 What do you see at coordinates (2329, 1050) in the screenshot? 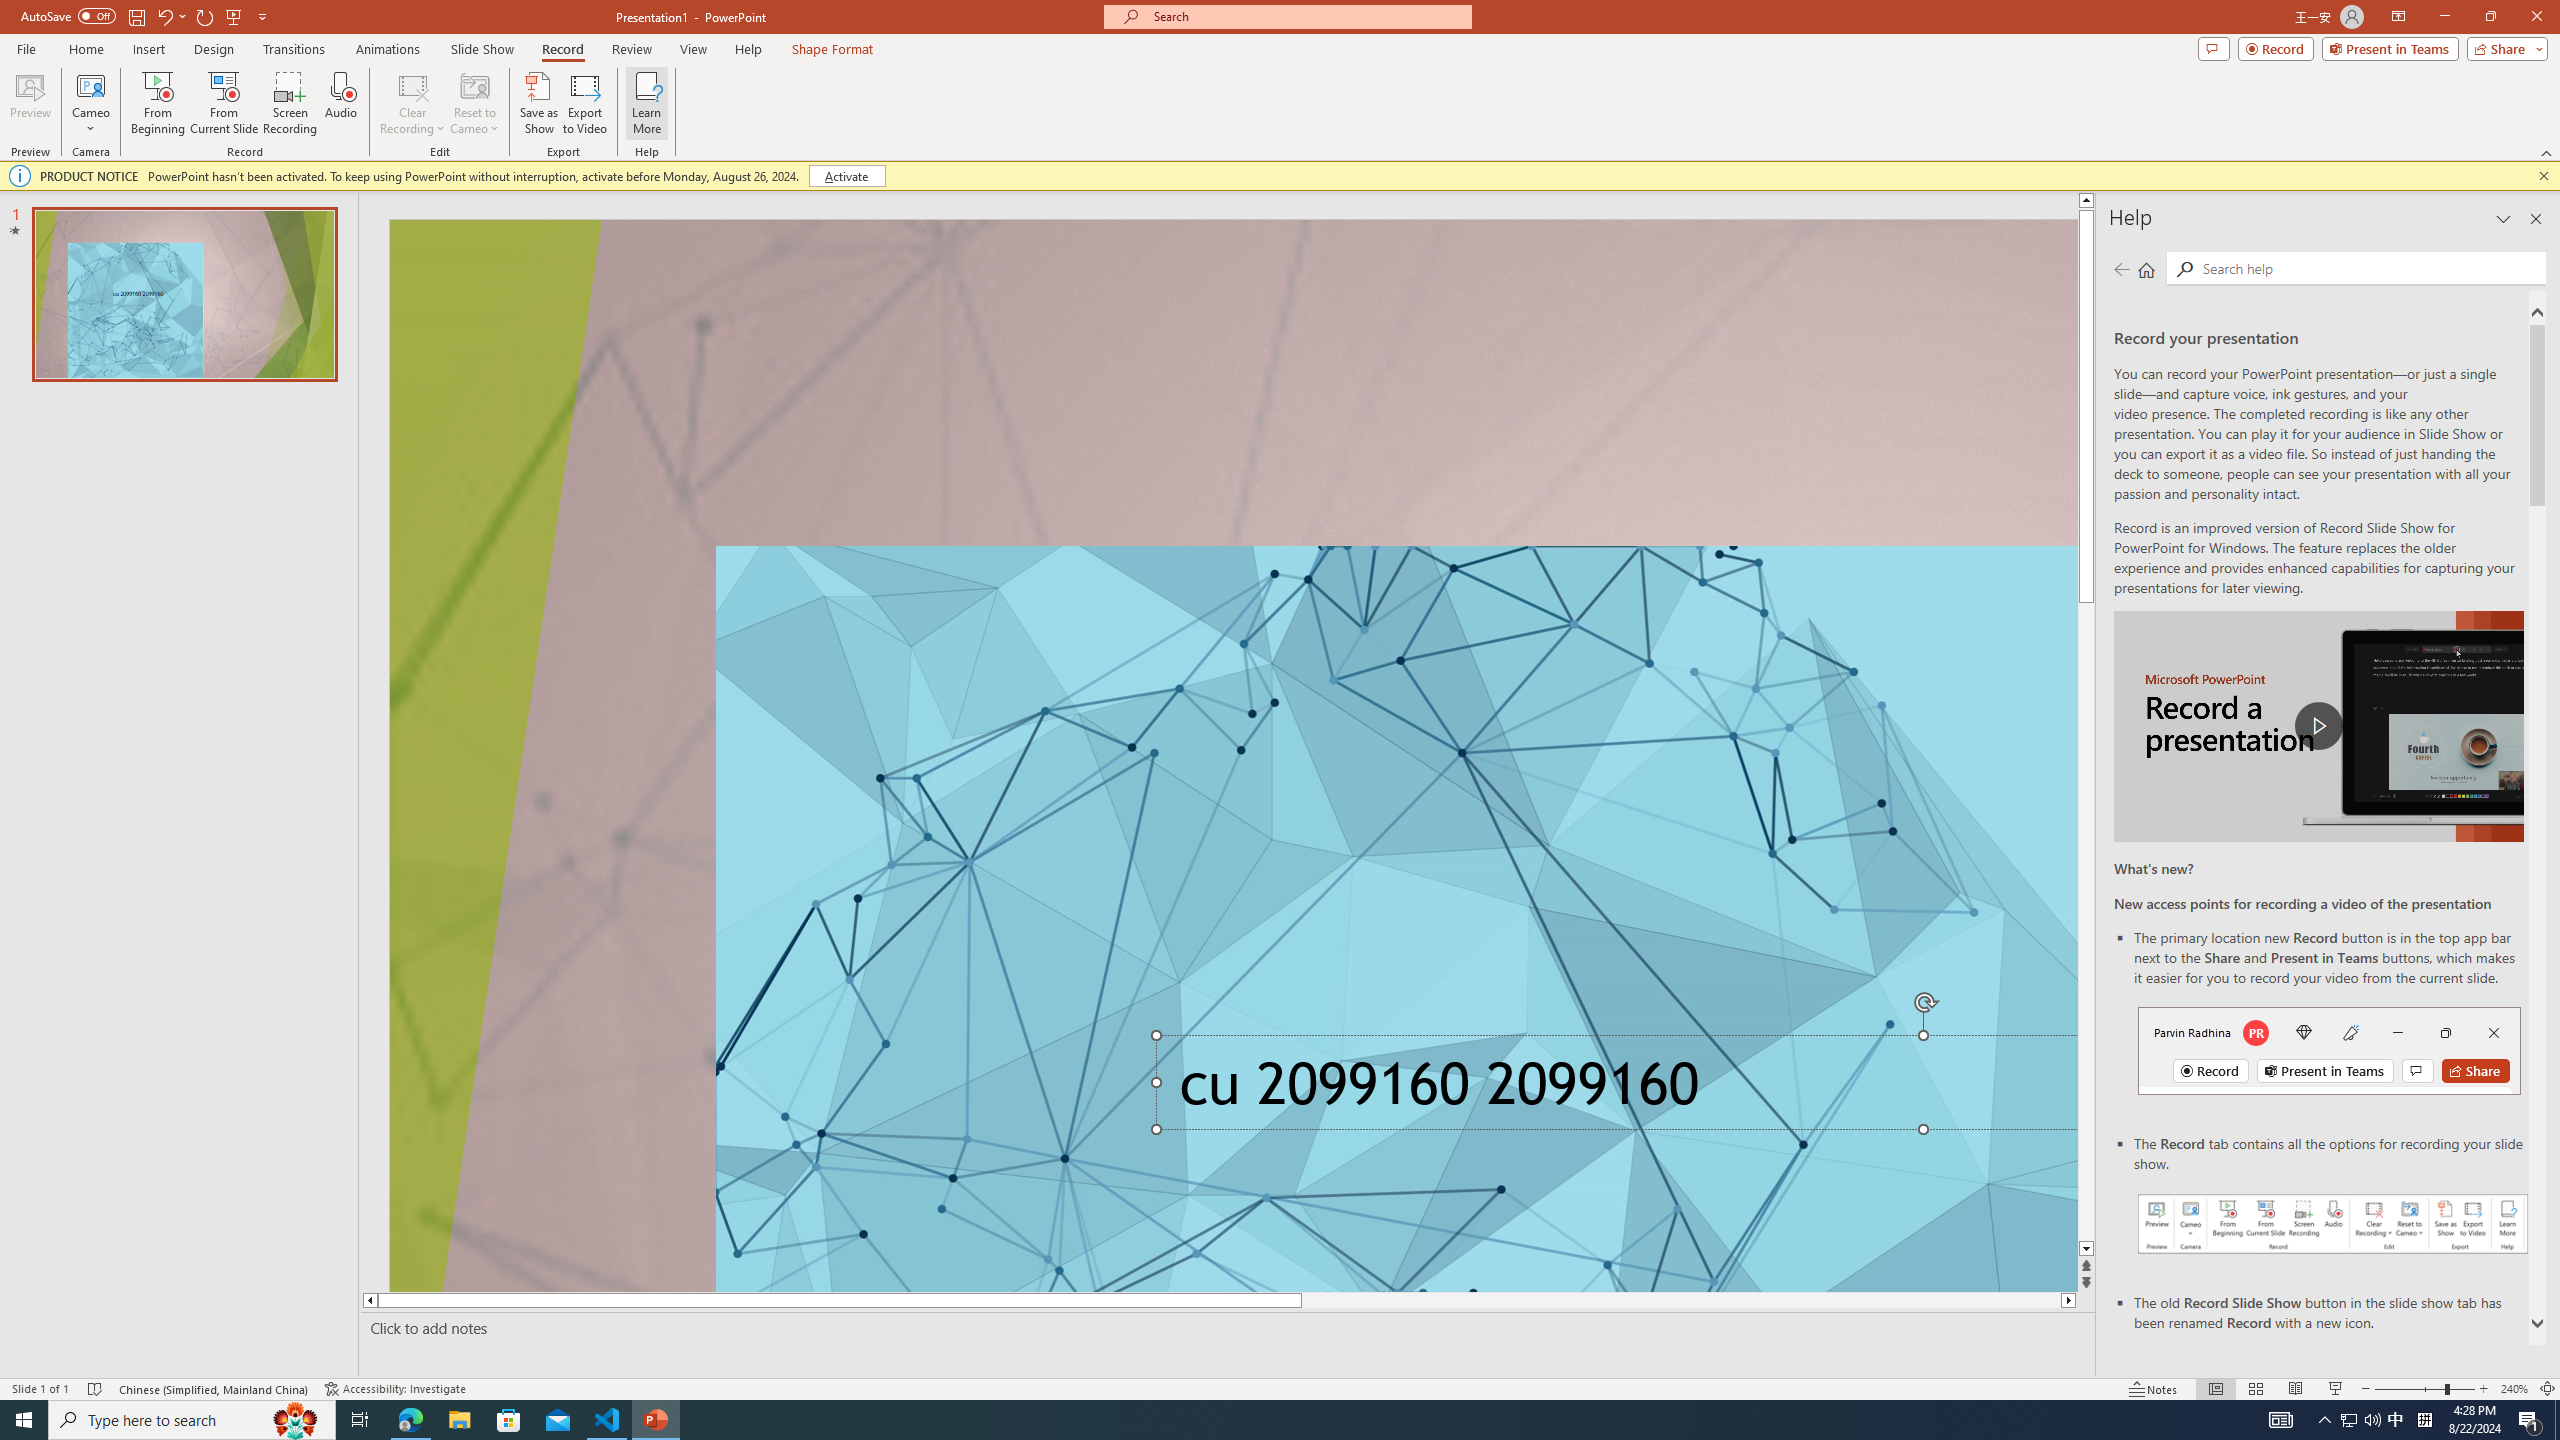
I see `Record button in top bar` at bounding box center [2329, 1050].